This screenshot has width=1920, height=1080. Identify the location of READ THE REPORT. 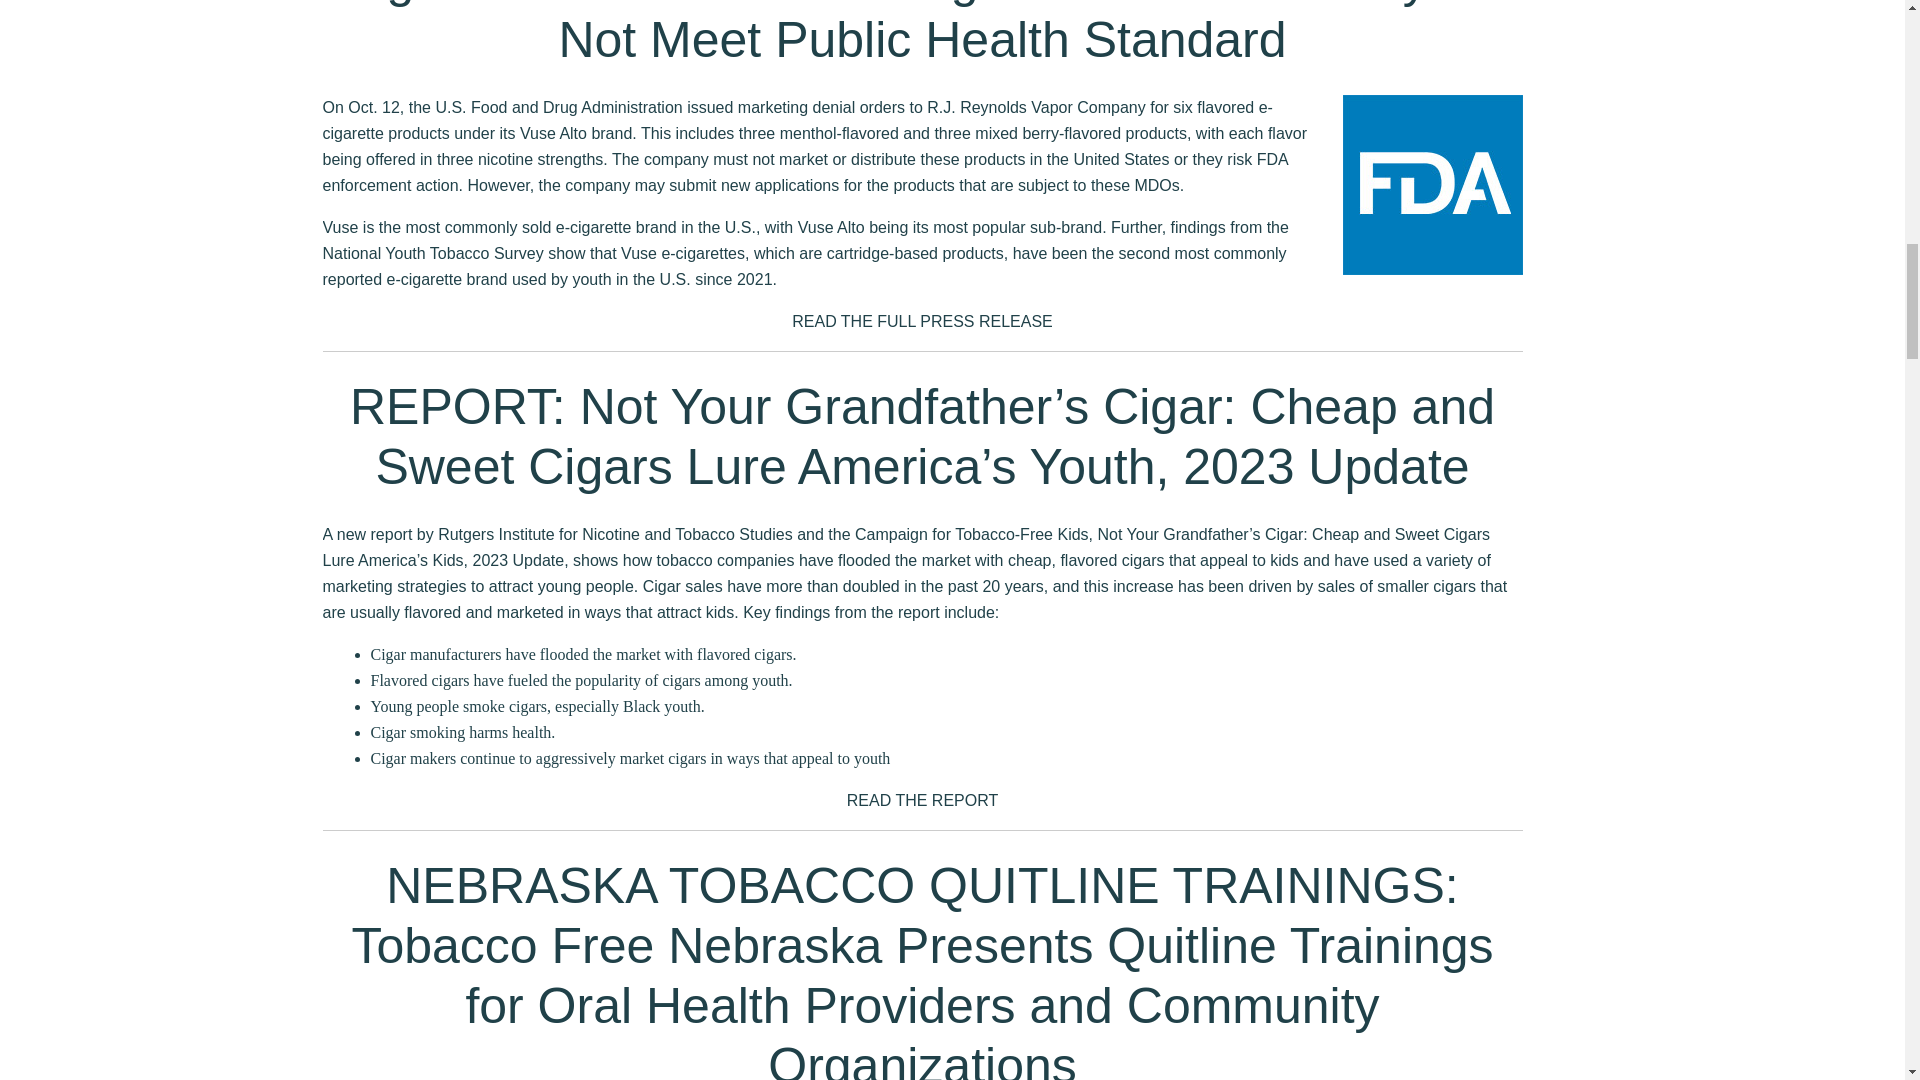
(922, 800).